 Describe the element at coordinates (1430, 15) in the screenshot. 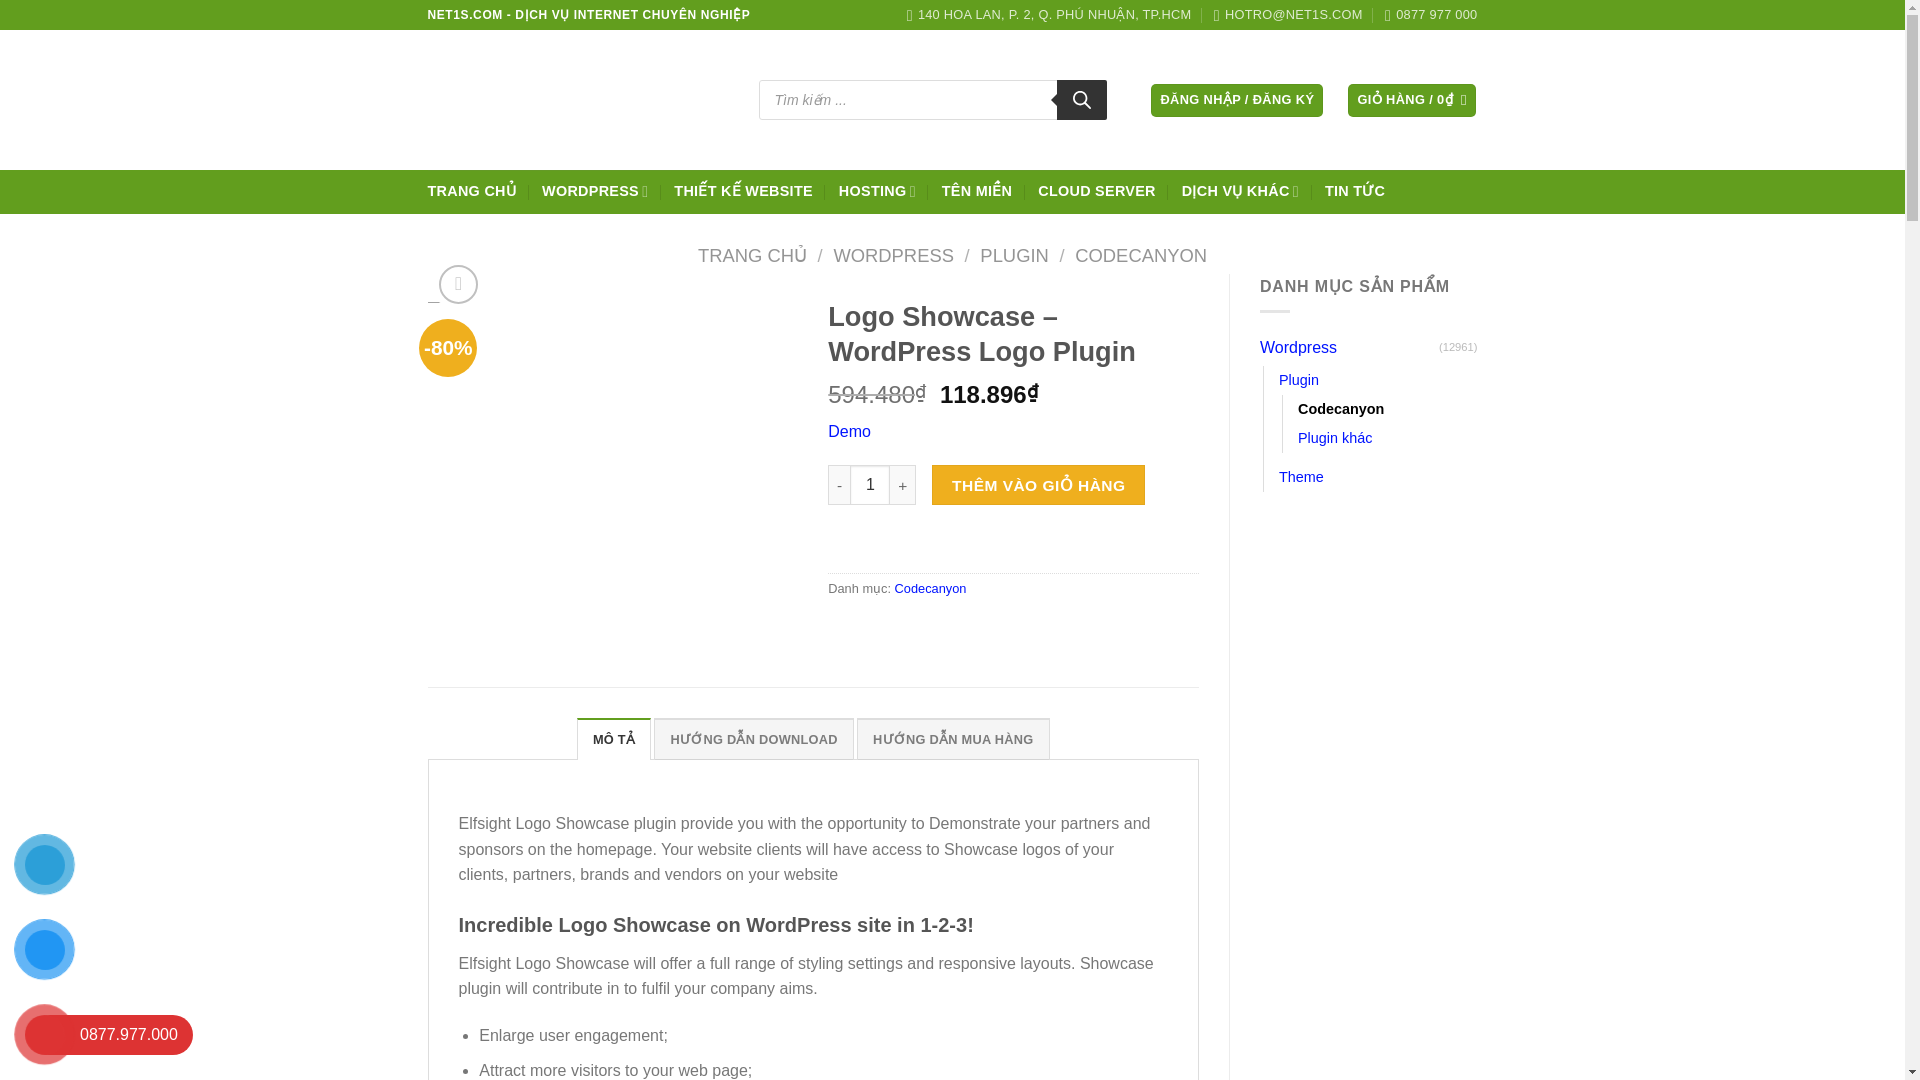

I see `0877 977 000` at that location.